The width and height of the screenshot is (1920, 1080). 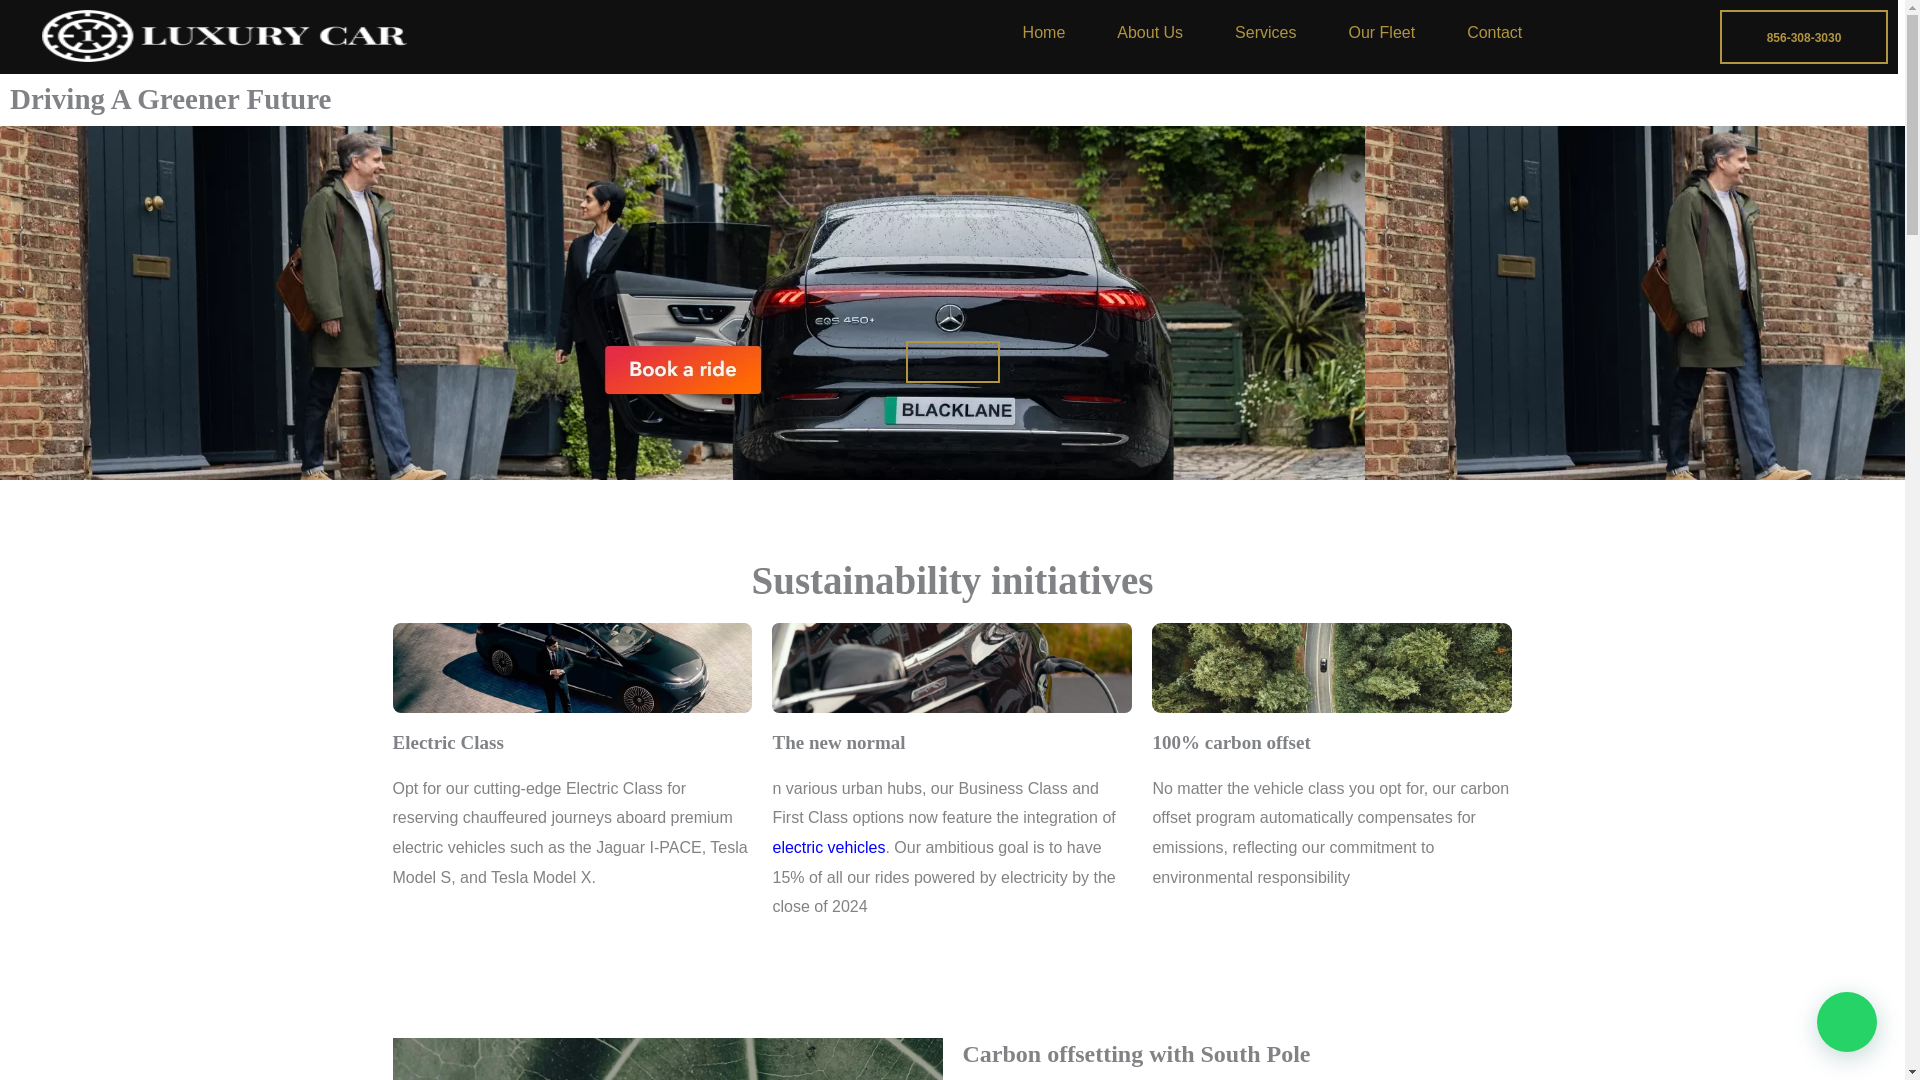 I want to click on Contact, so click(x=1494, y=32).